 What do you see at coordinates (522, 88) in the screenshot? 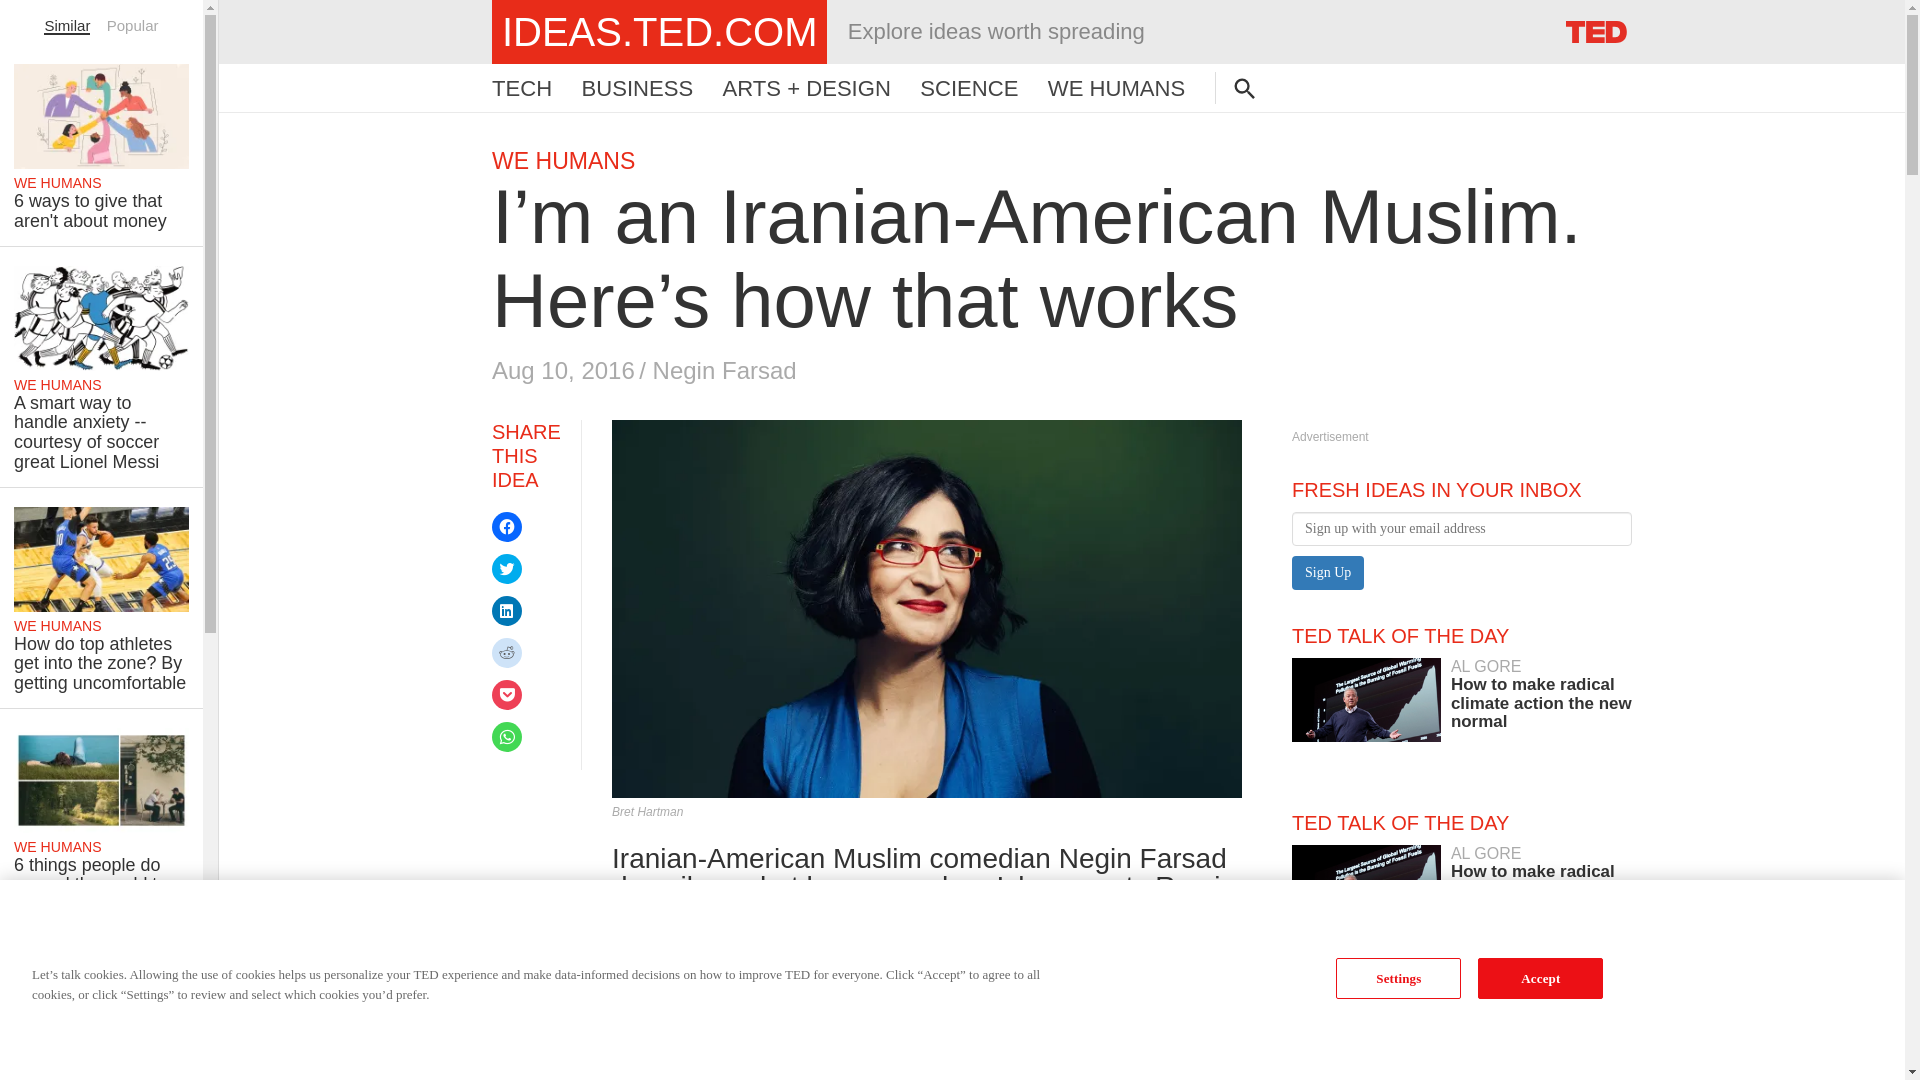
I see `Click to share on Twitter` at bounding box center [522, 88].